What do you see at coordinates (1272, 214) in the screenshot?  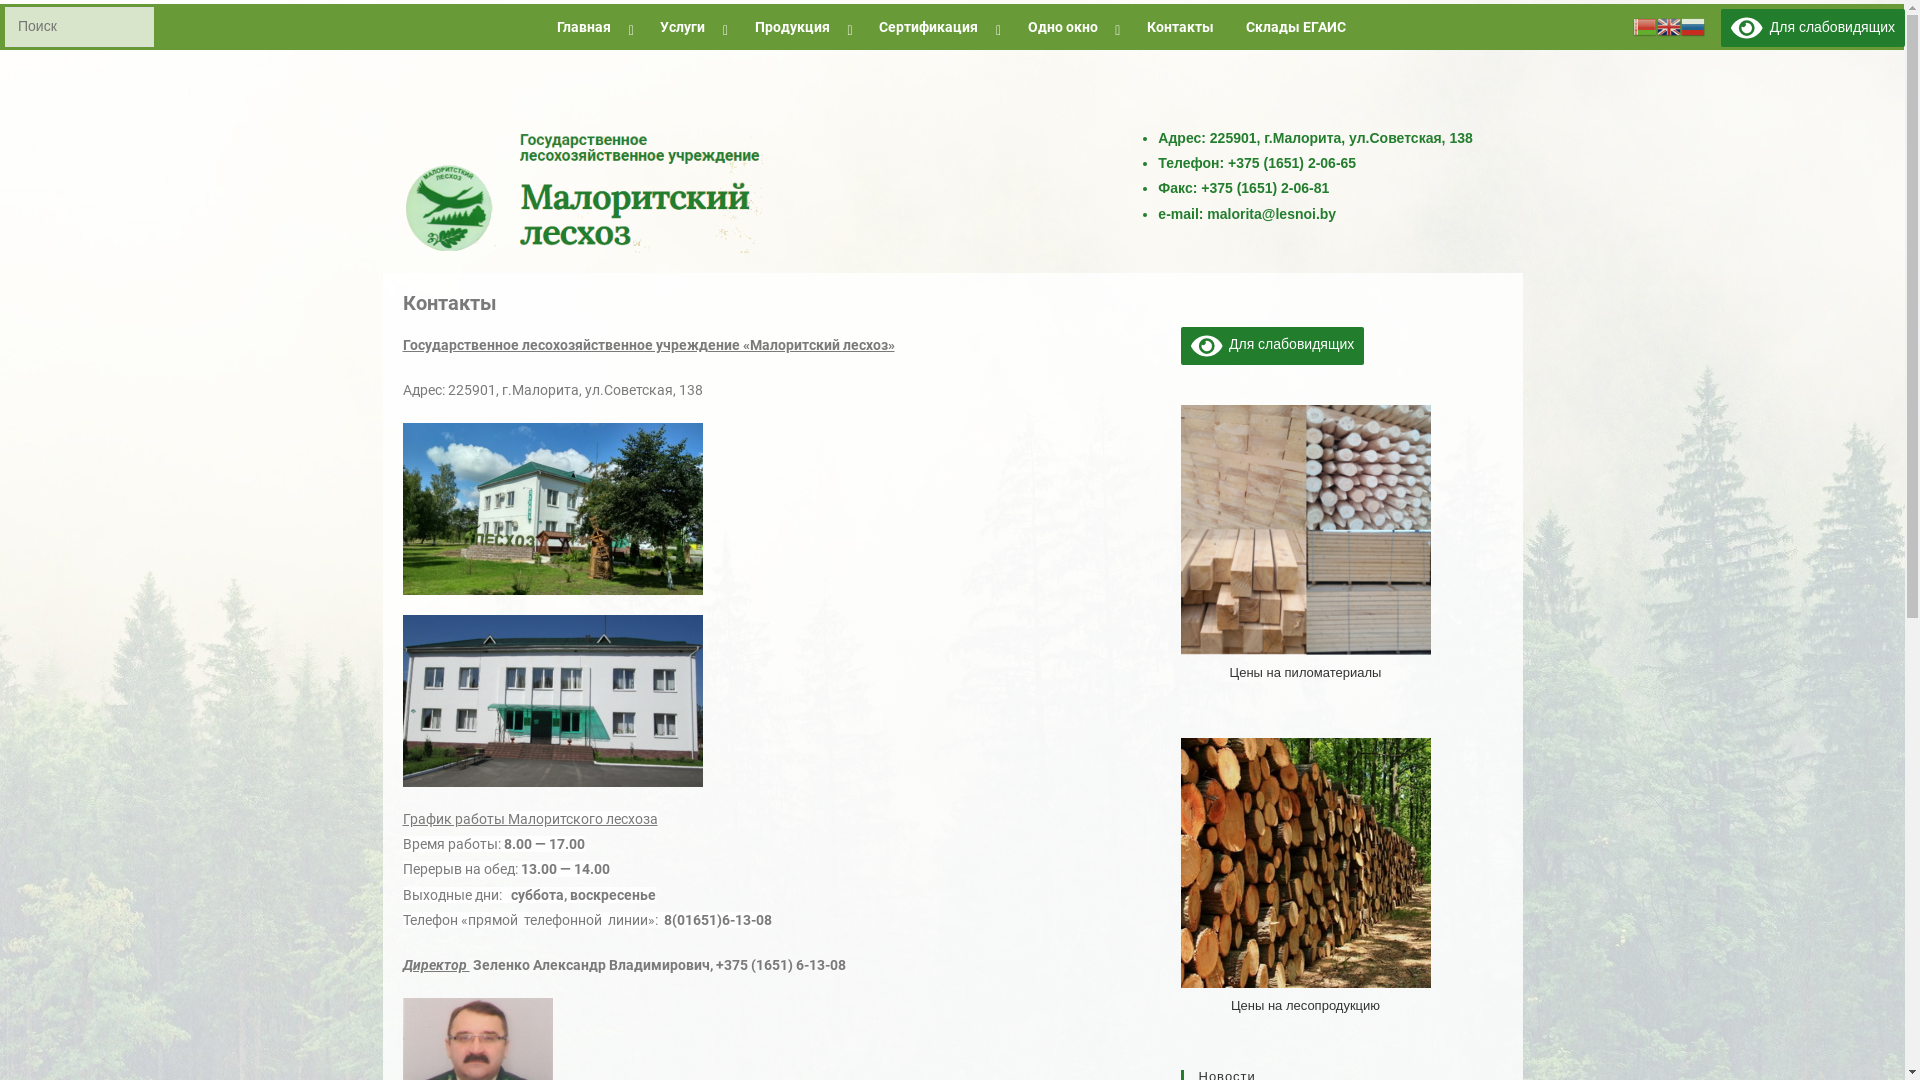 I see `malorita@lesnoi.by` at bounding box center [1272, 214].